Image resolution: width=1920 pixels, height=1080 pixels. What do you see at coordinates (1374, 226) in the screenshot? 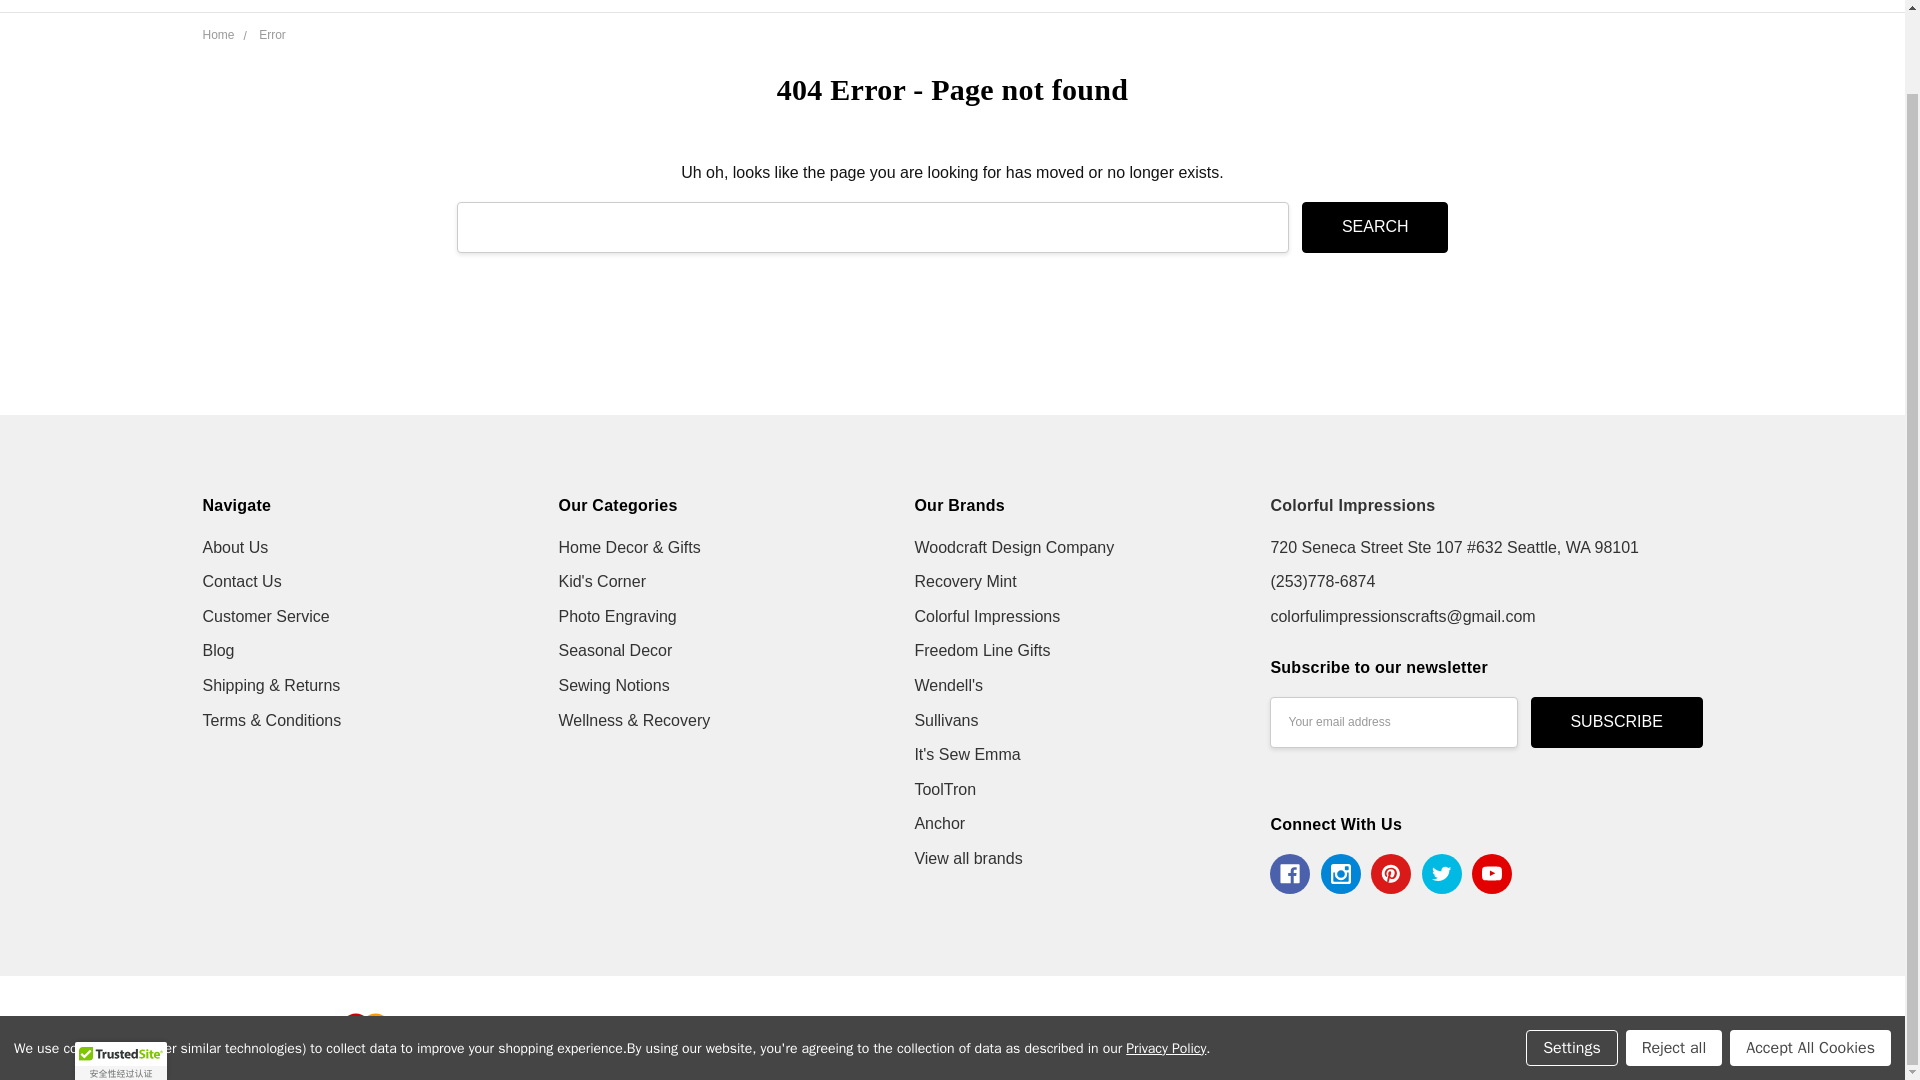
I see `Search` at bounding box center [1374, 226].